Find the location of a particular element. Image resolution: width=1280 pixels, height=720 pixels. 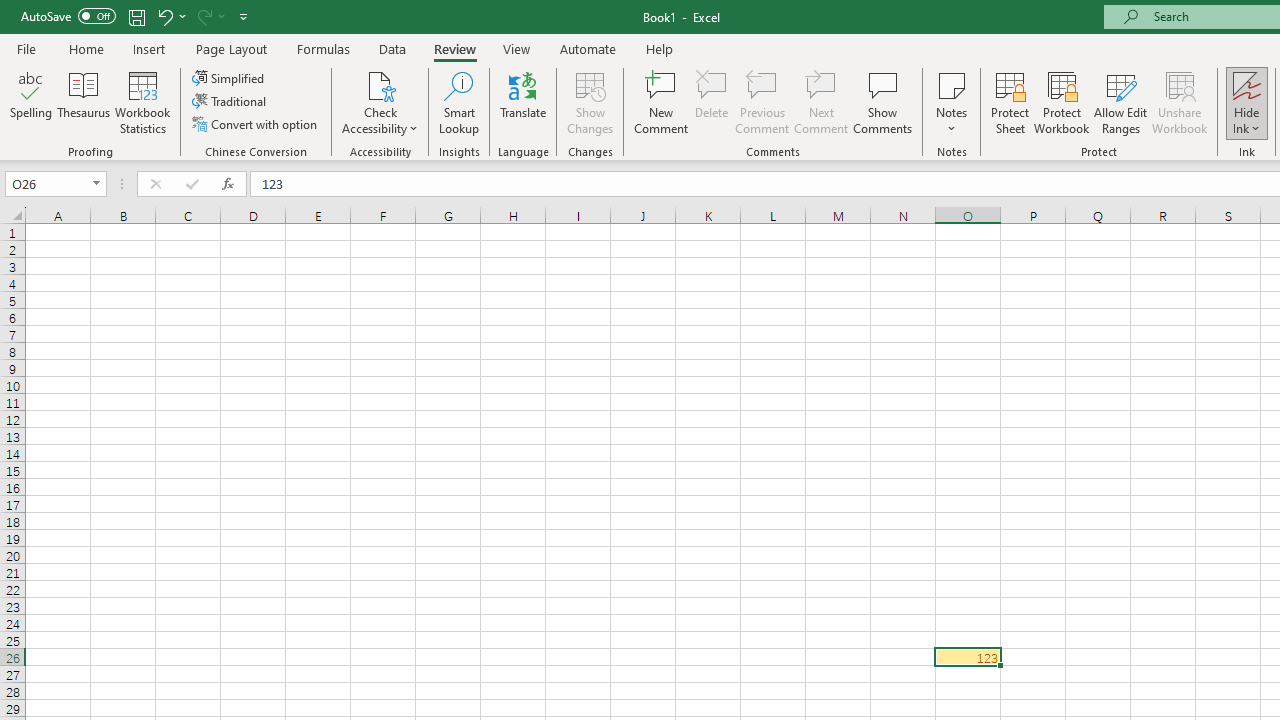

Allow Edit Ranges is located at coordinates (1120, 102).